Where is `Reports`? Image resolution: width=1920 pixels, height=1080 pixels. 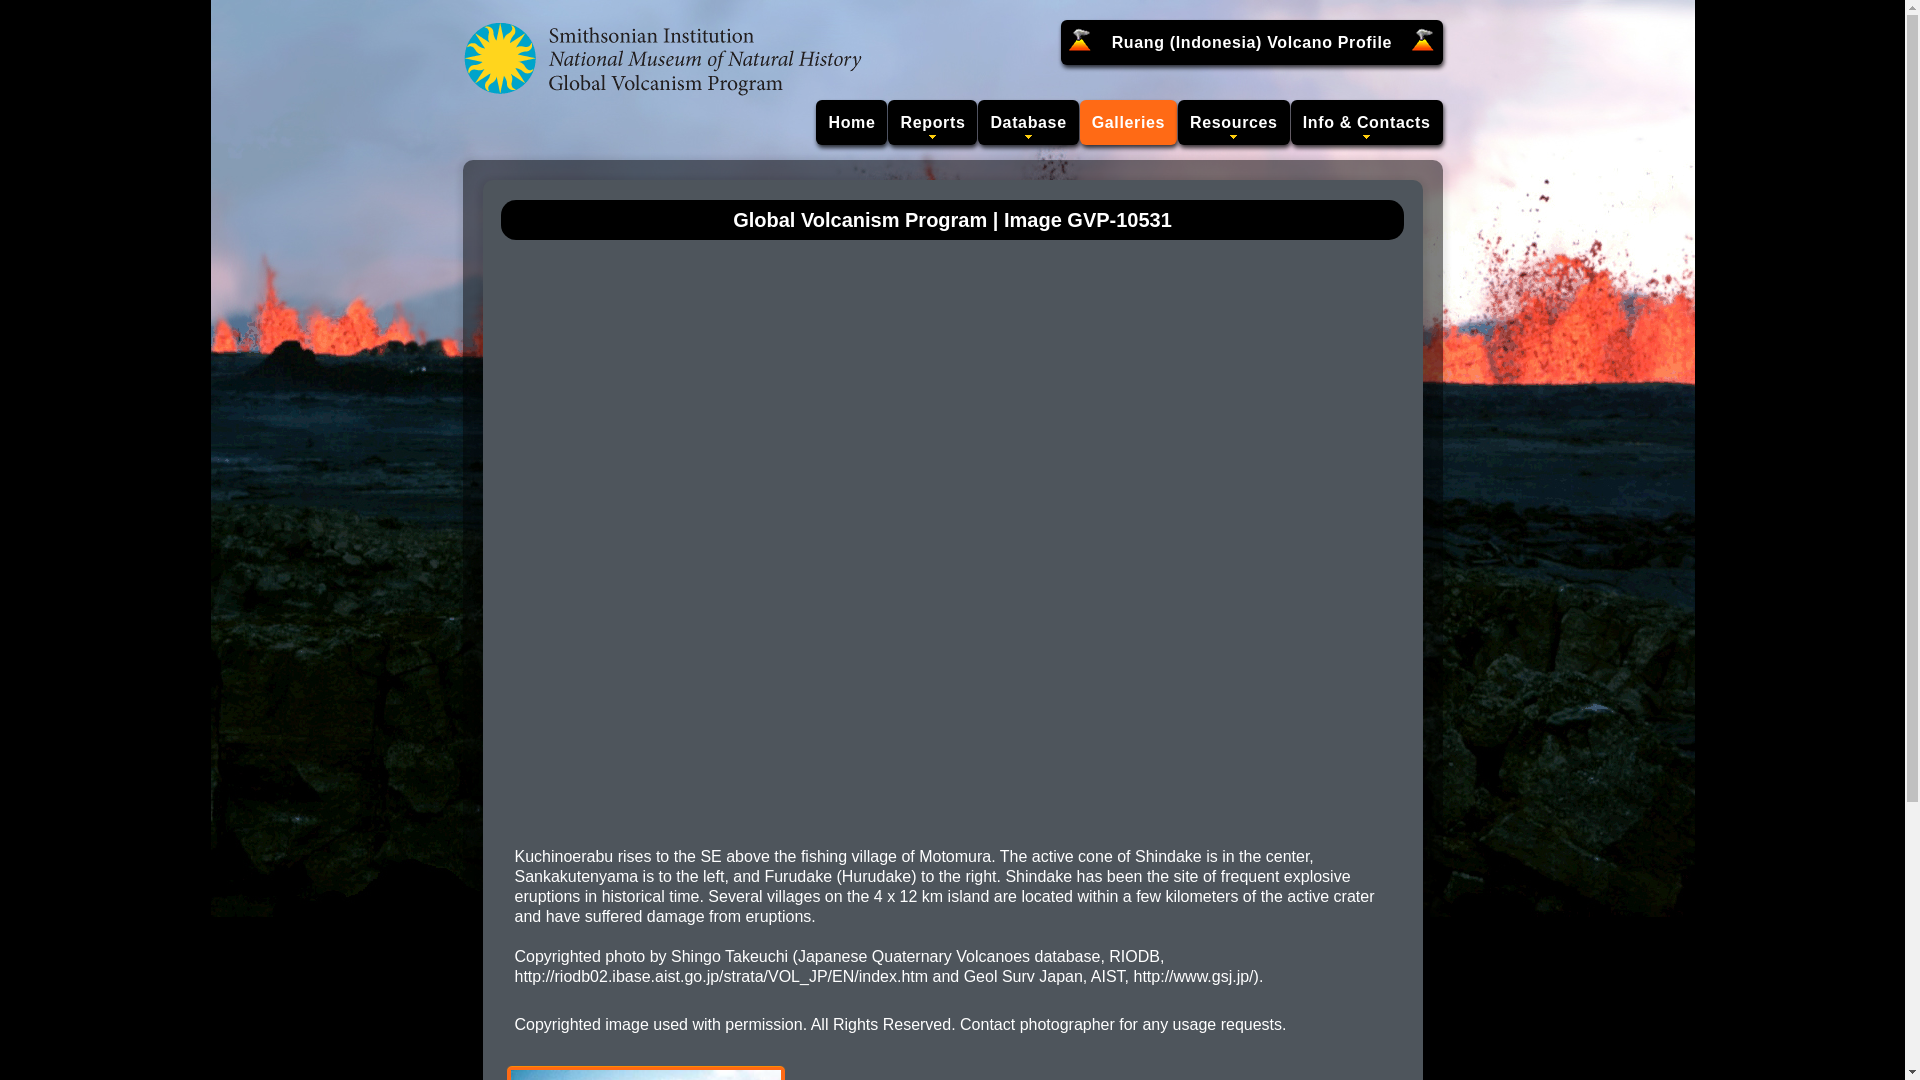
Reports is located at coordinates (932, 122).